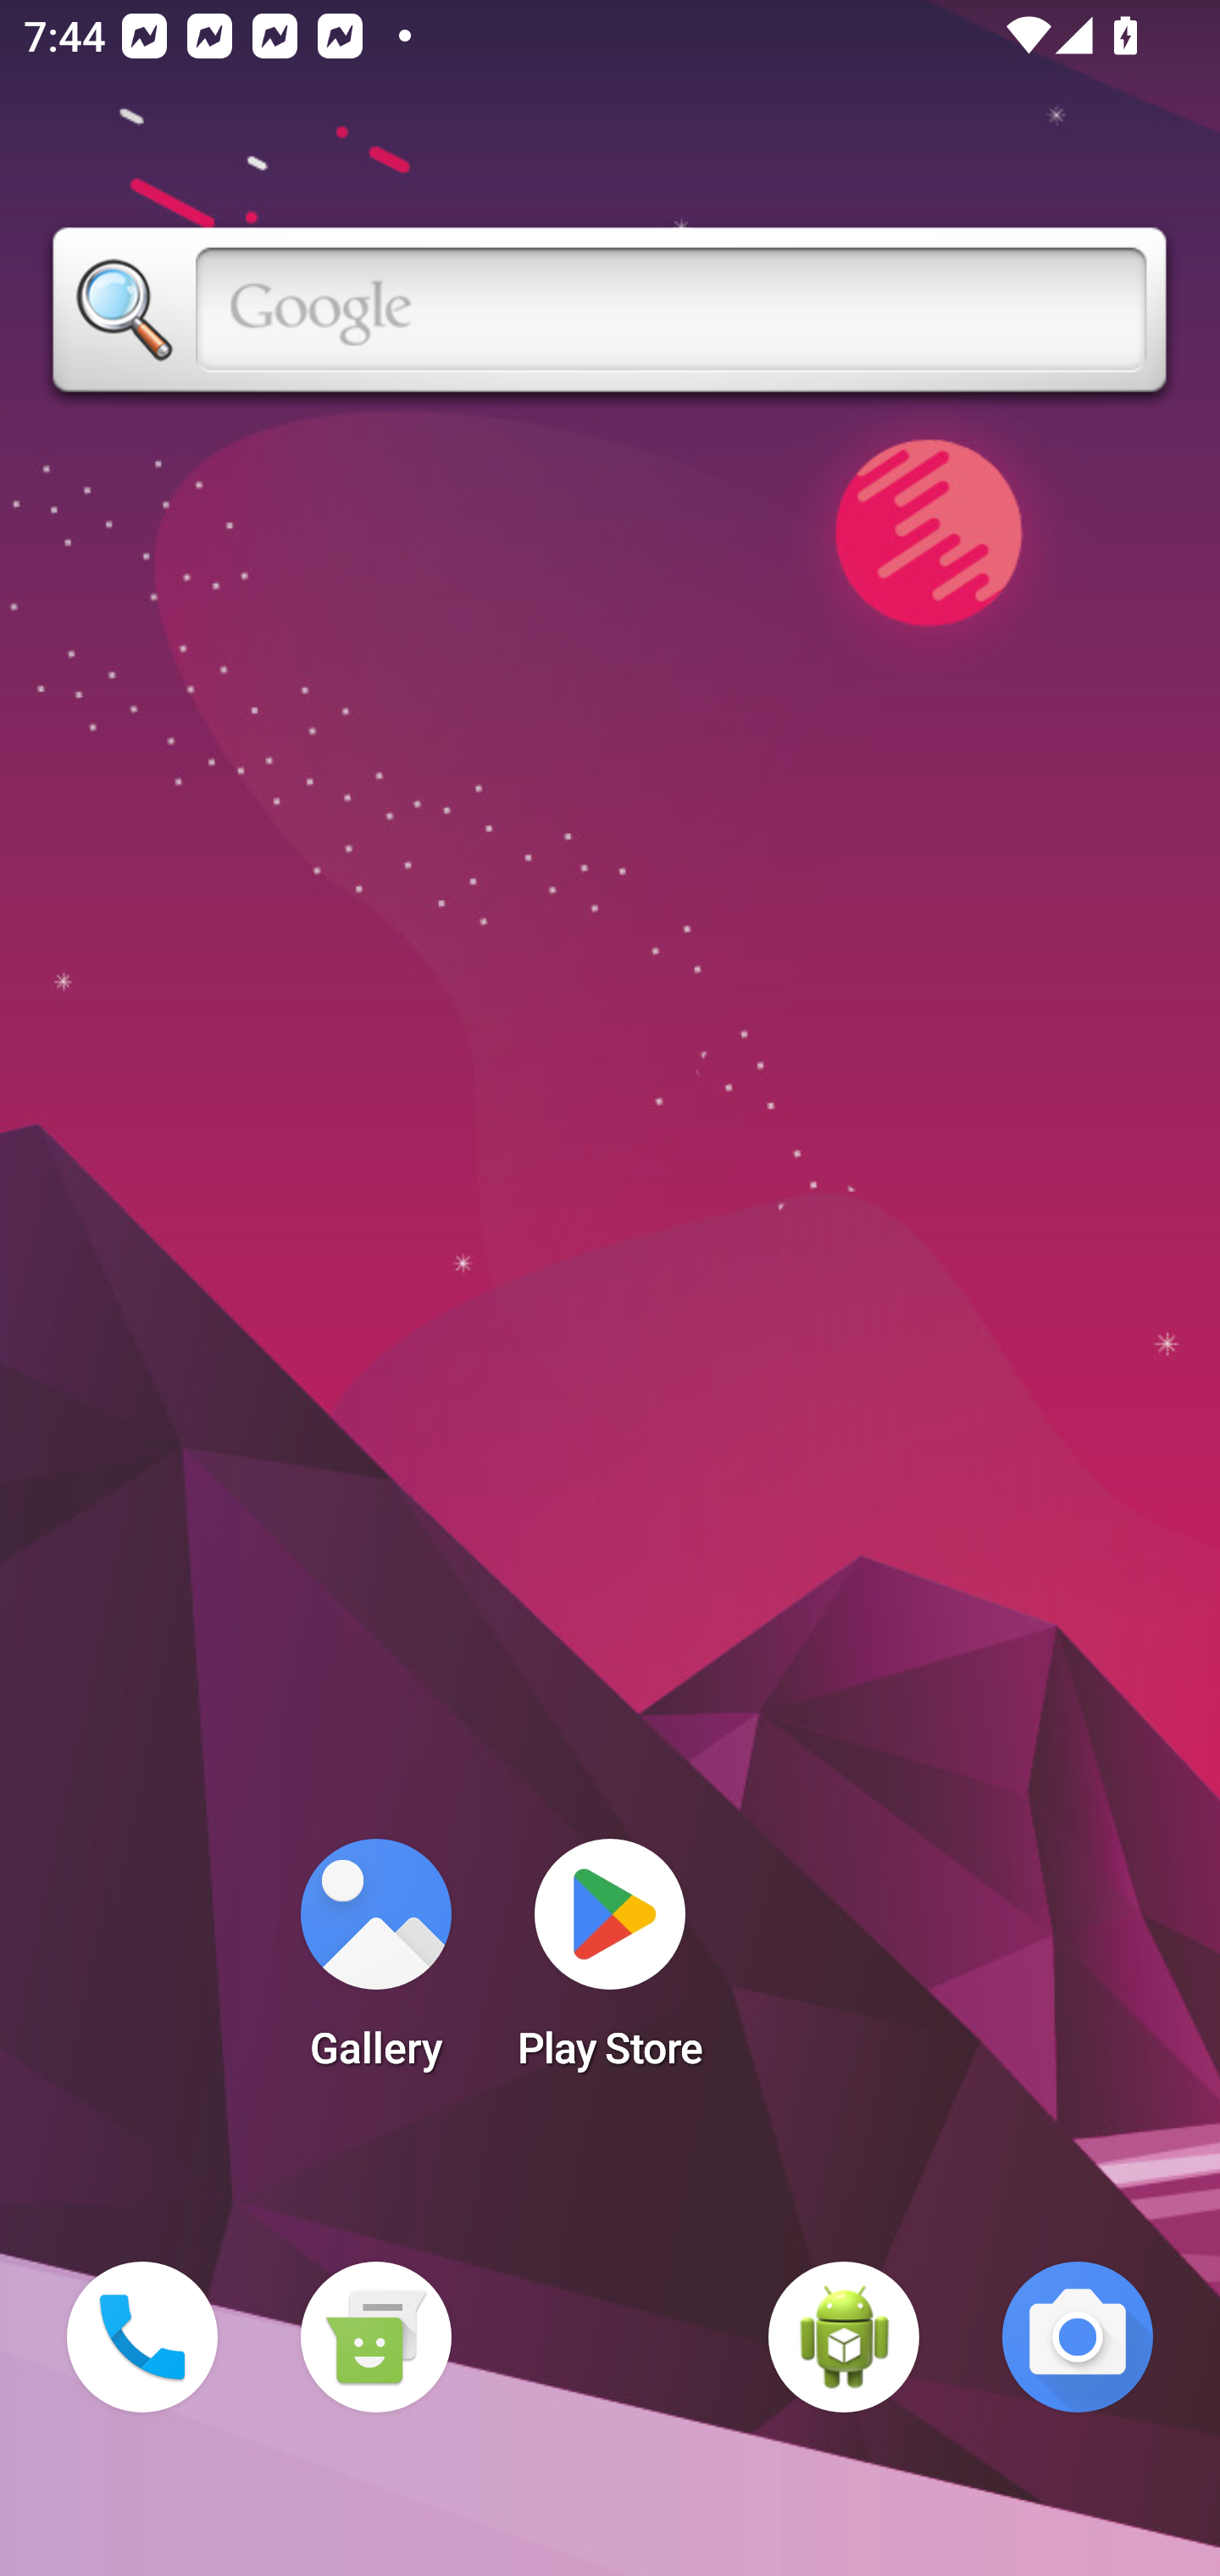 This screenshot has width=1220, height=2576. Describe the element at coordinates (375, 1964) in the screenshot. I see `Gallery` at that location.